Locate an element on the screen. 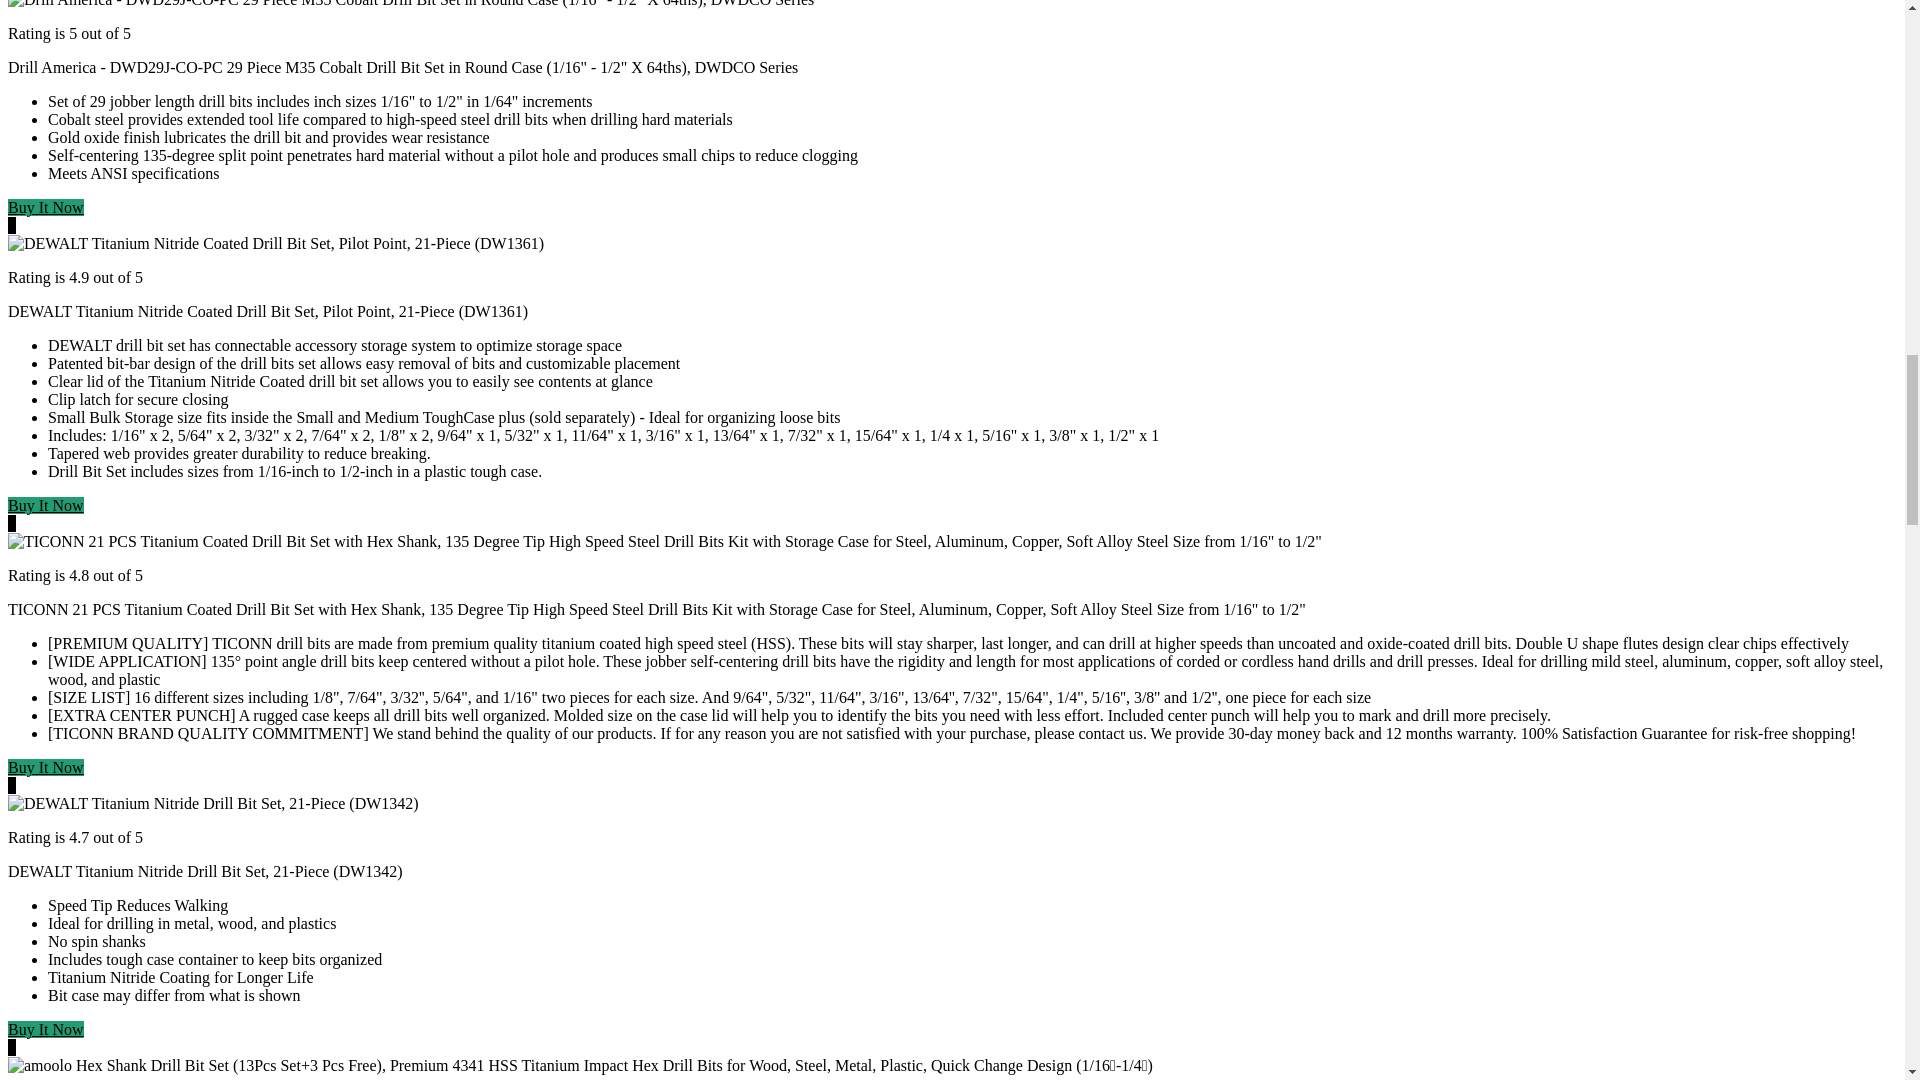 Image resolution: width=1920 pixels, height=1080 pixels. Buy It Now is located at coordinates (46, 207).